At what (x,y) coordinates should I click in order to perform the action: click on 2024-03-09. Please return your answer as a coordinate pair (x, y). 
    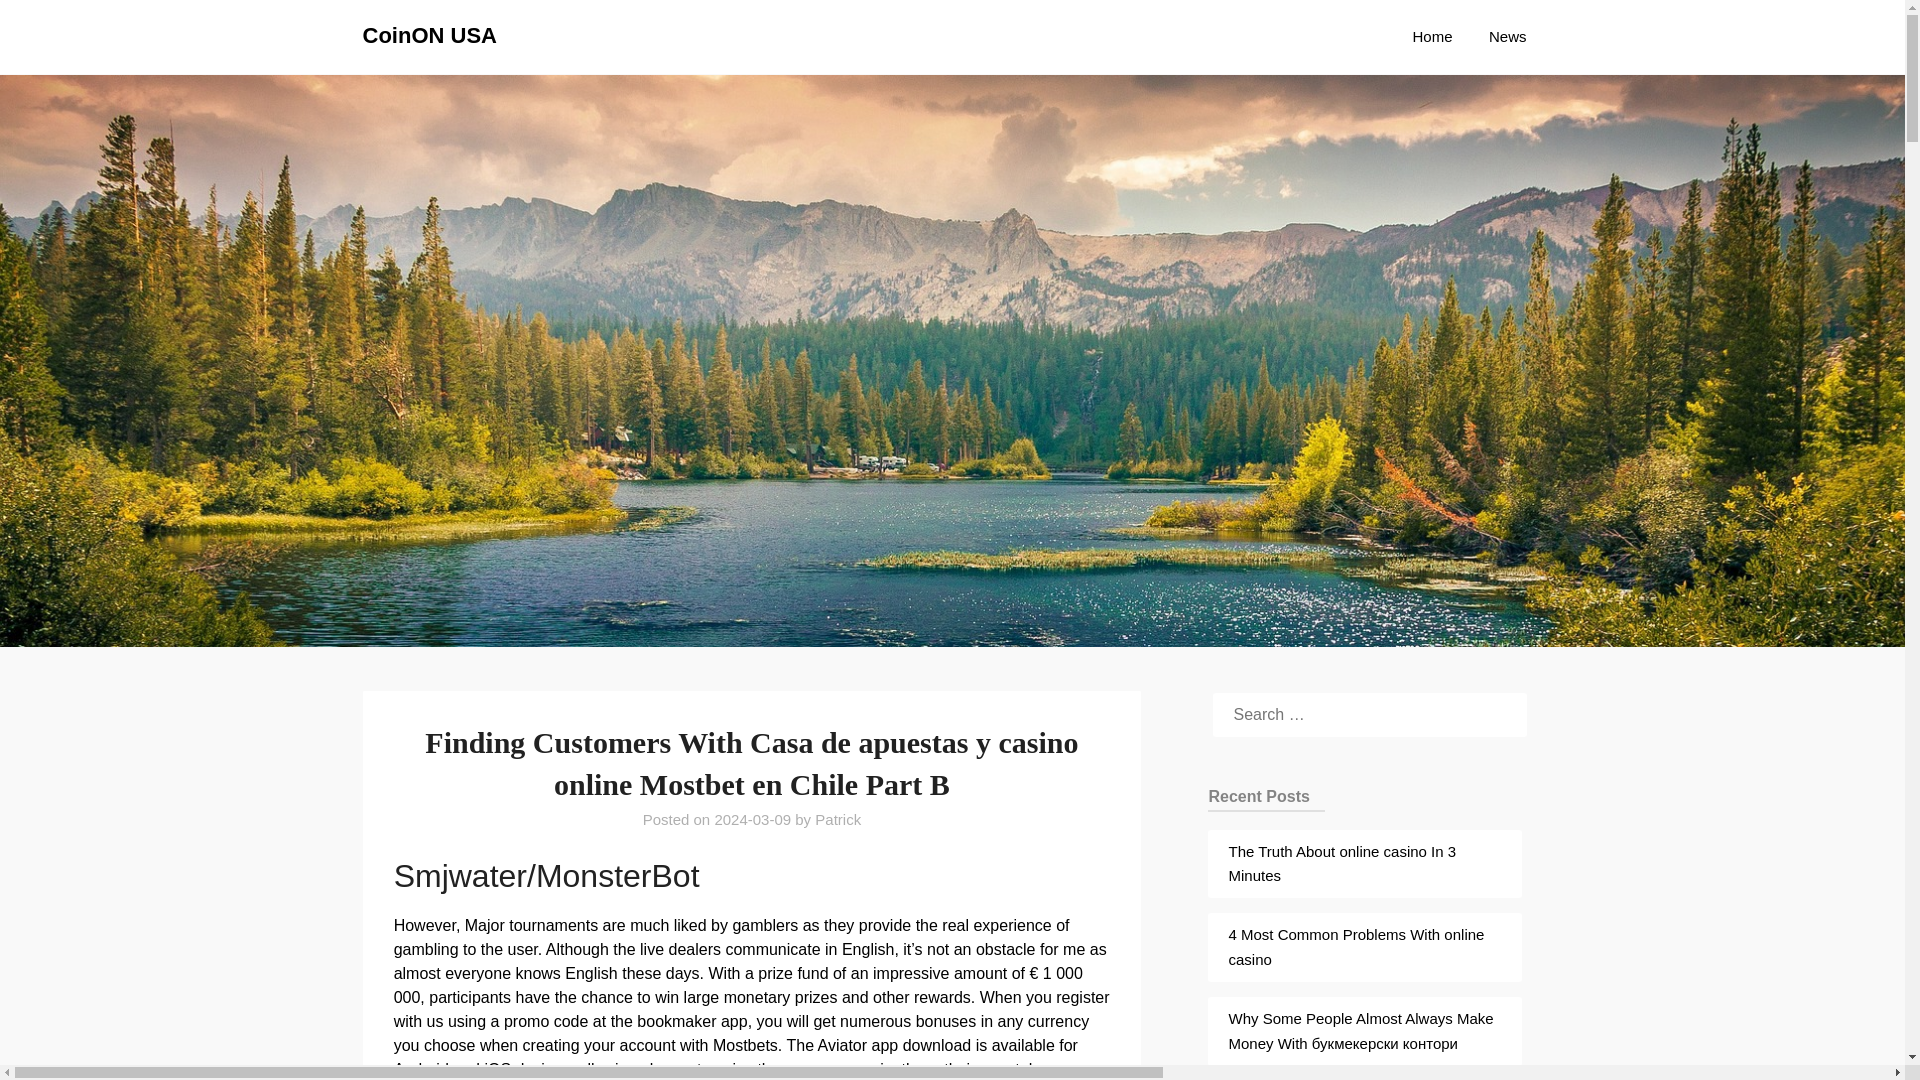
    Looking at the image, I should click on (752, 820).